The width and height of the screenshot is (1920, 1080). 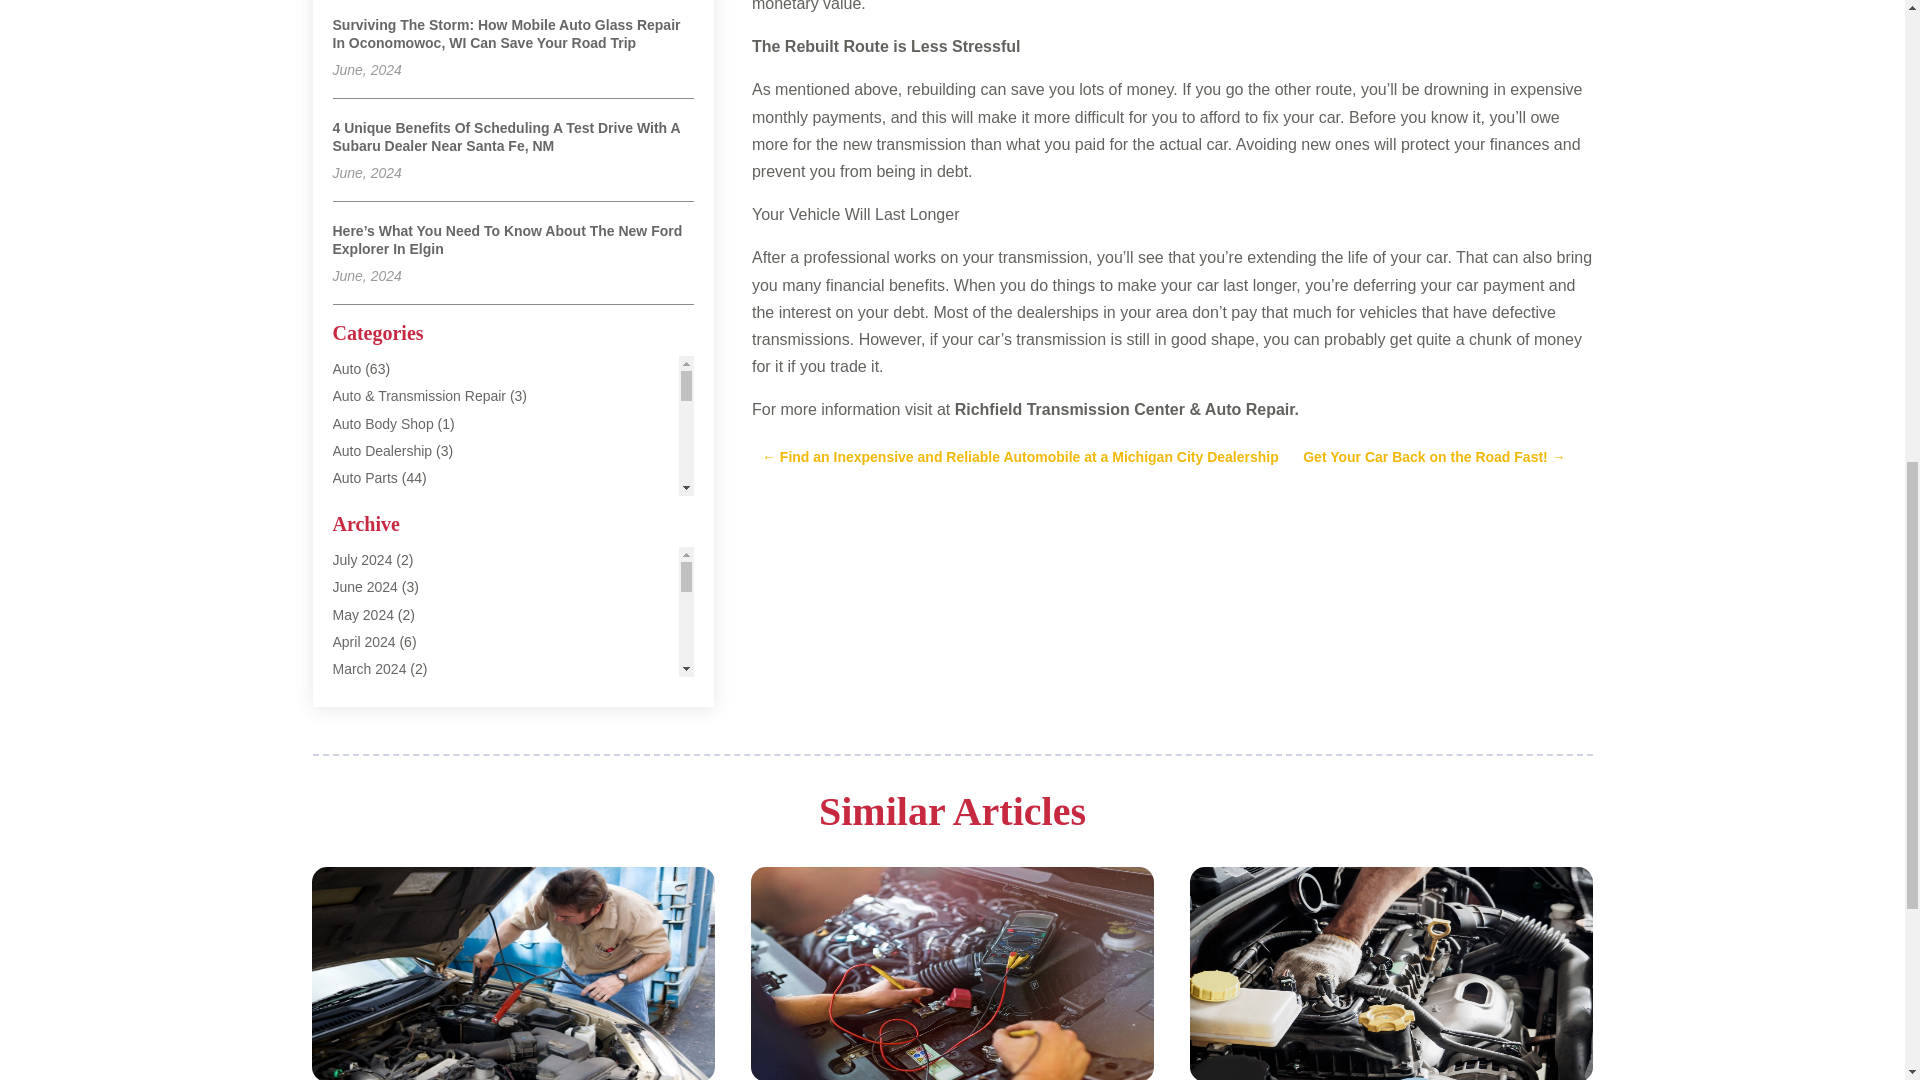 What do you see at coordinates (360, 750) in the screenshot?
I see `Business` at bounding box center [360, 750].